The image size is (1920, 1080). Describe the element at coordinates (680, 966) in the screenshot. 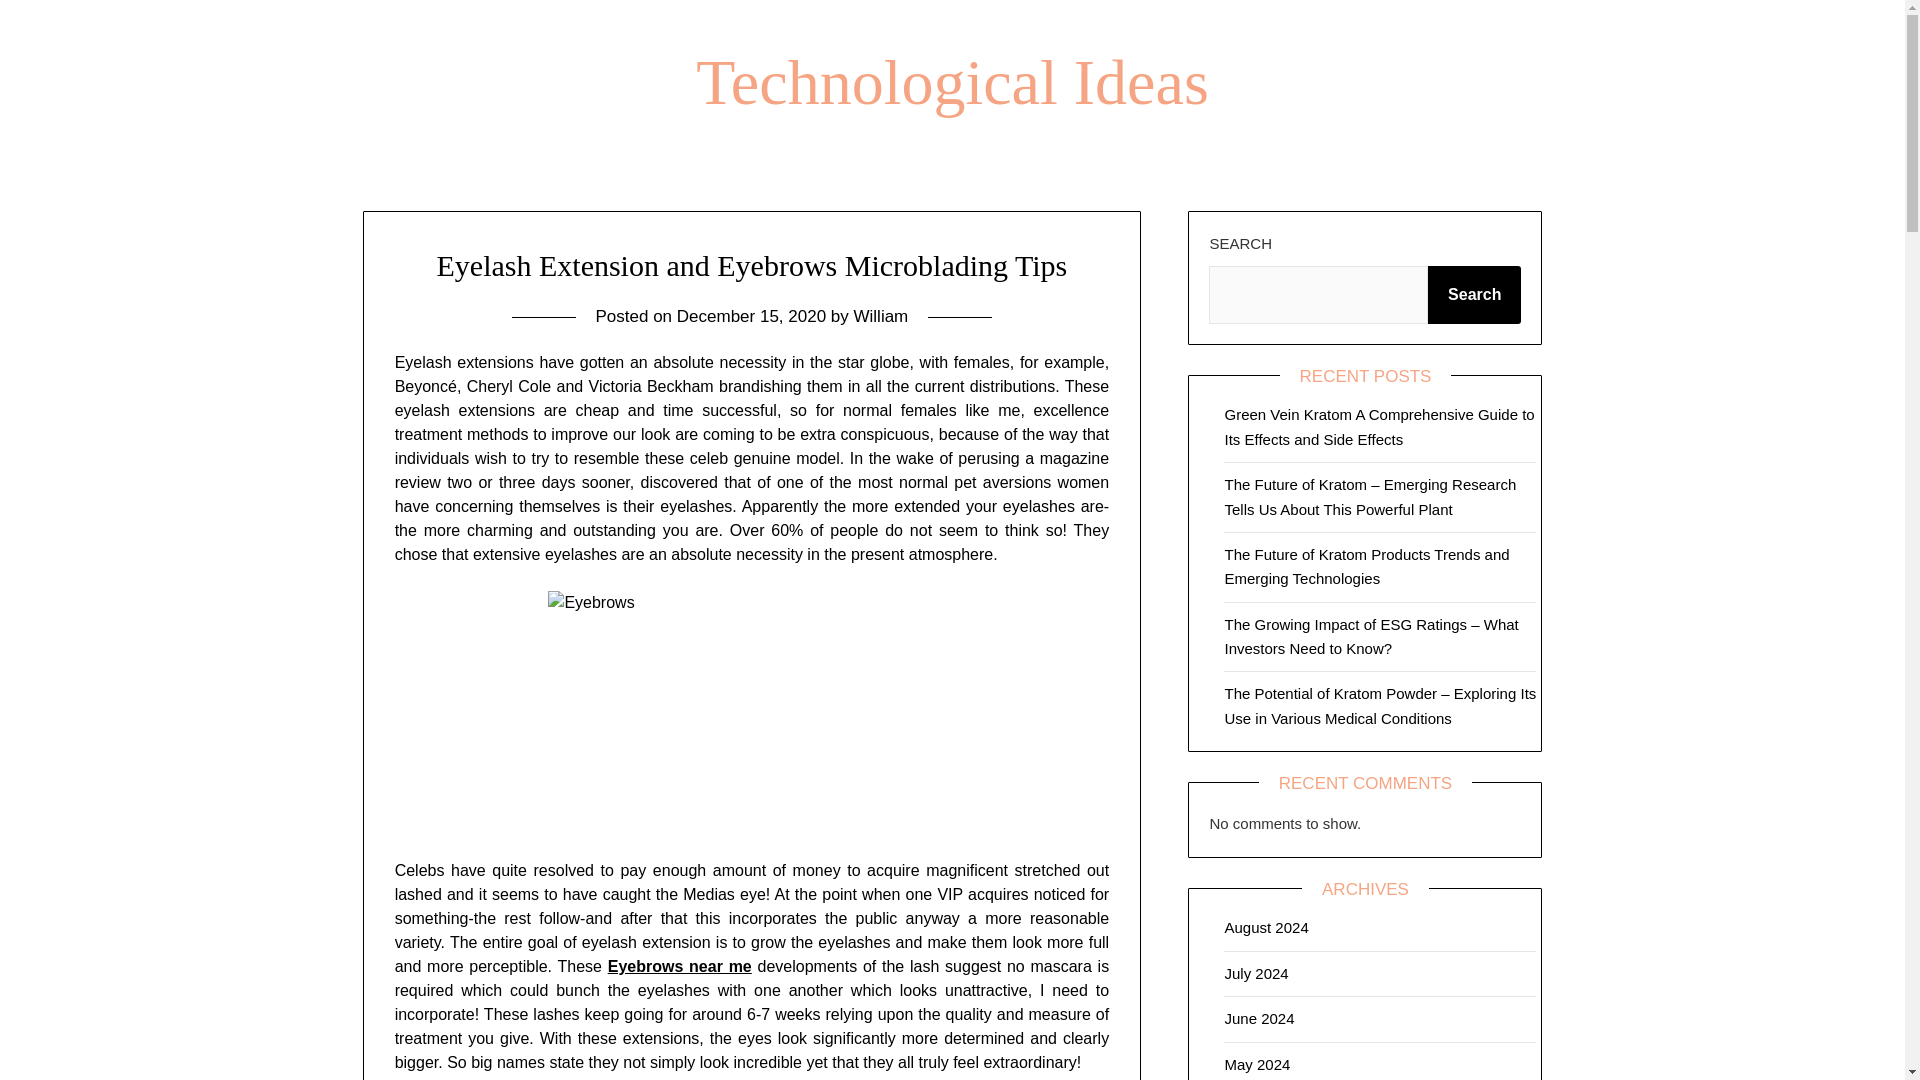

I see `Eyebrows near me` at that location.